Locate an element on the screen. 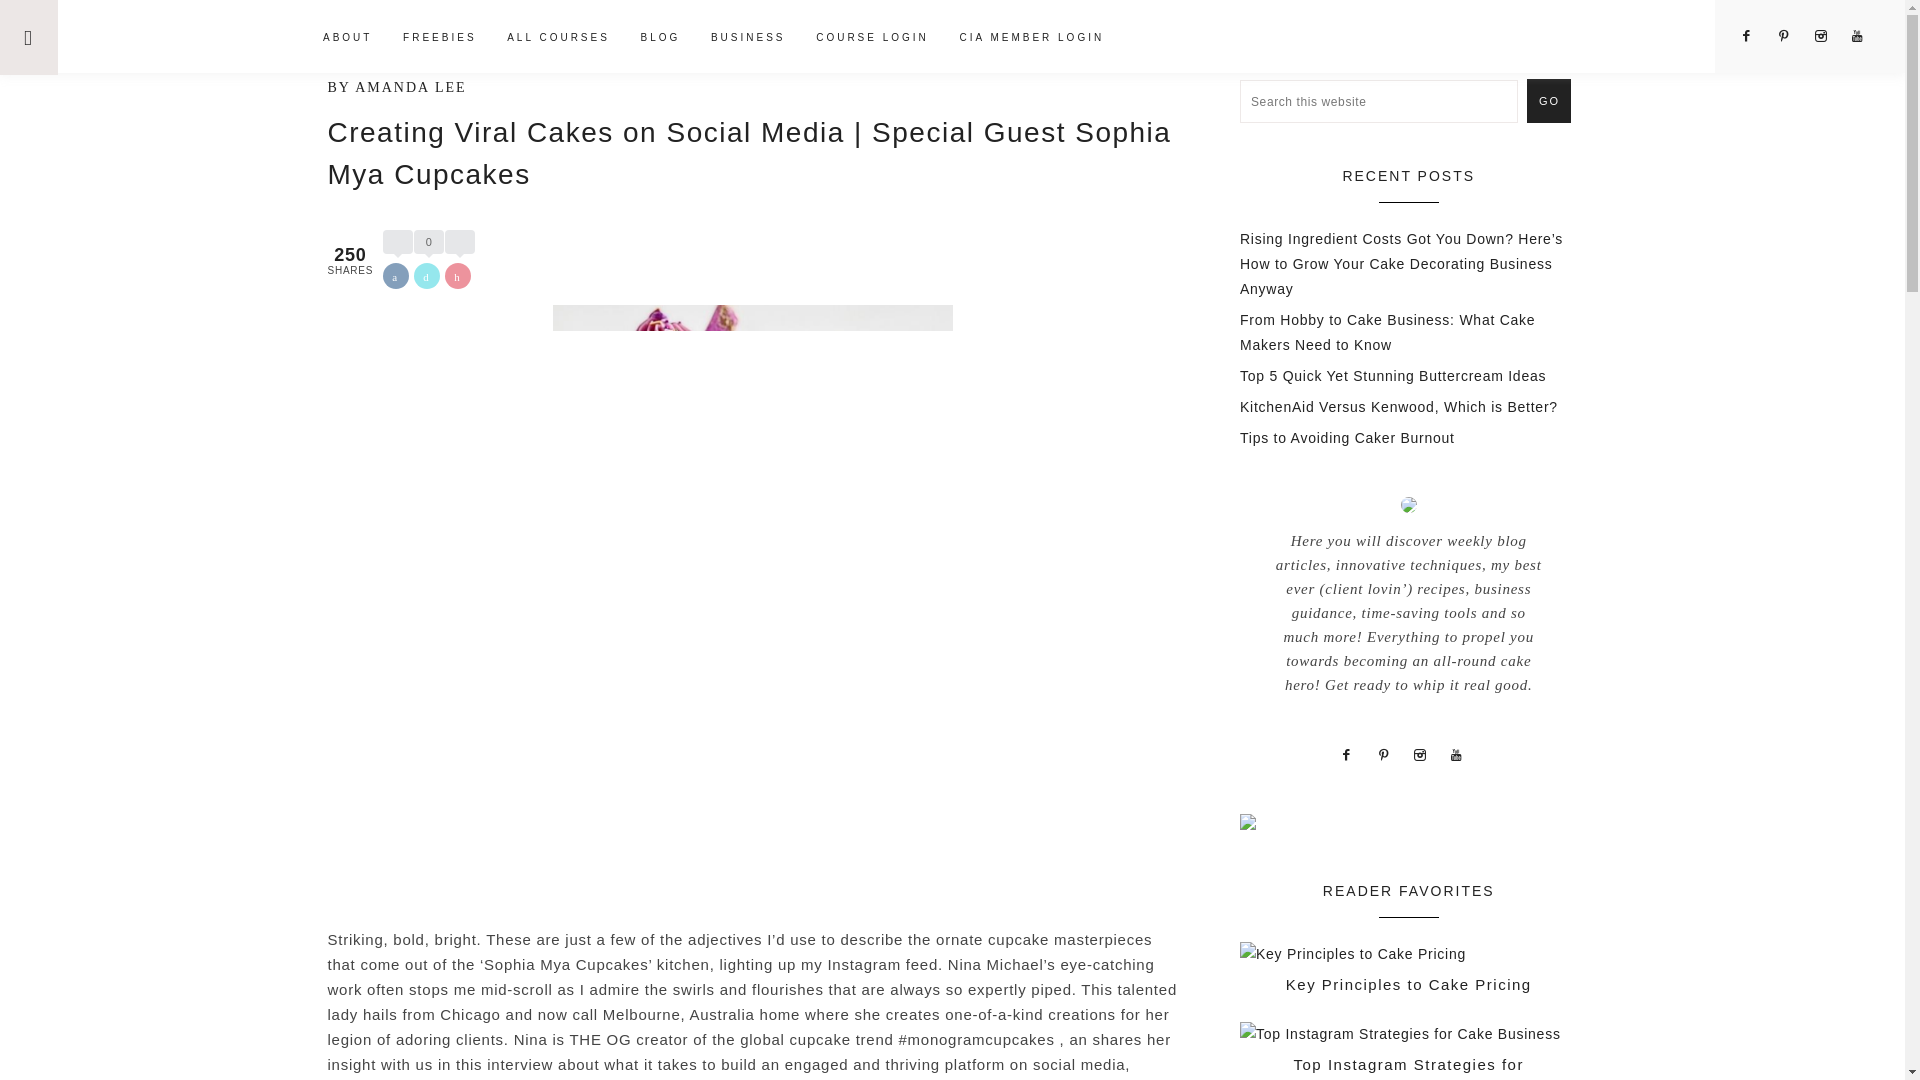 This screenshot has width=1920, height=1080. COURSE LOGIN is located at coordinates (872, 40).